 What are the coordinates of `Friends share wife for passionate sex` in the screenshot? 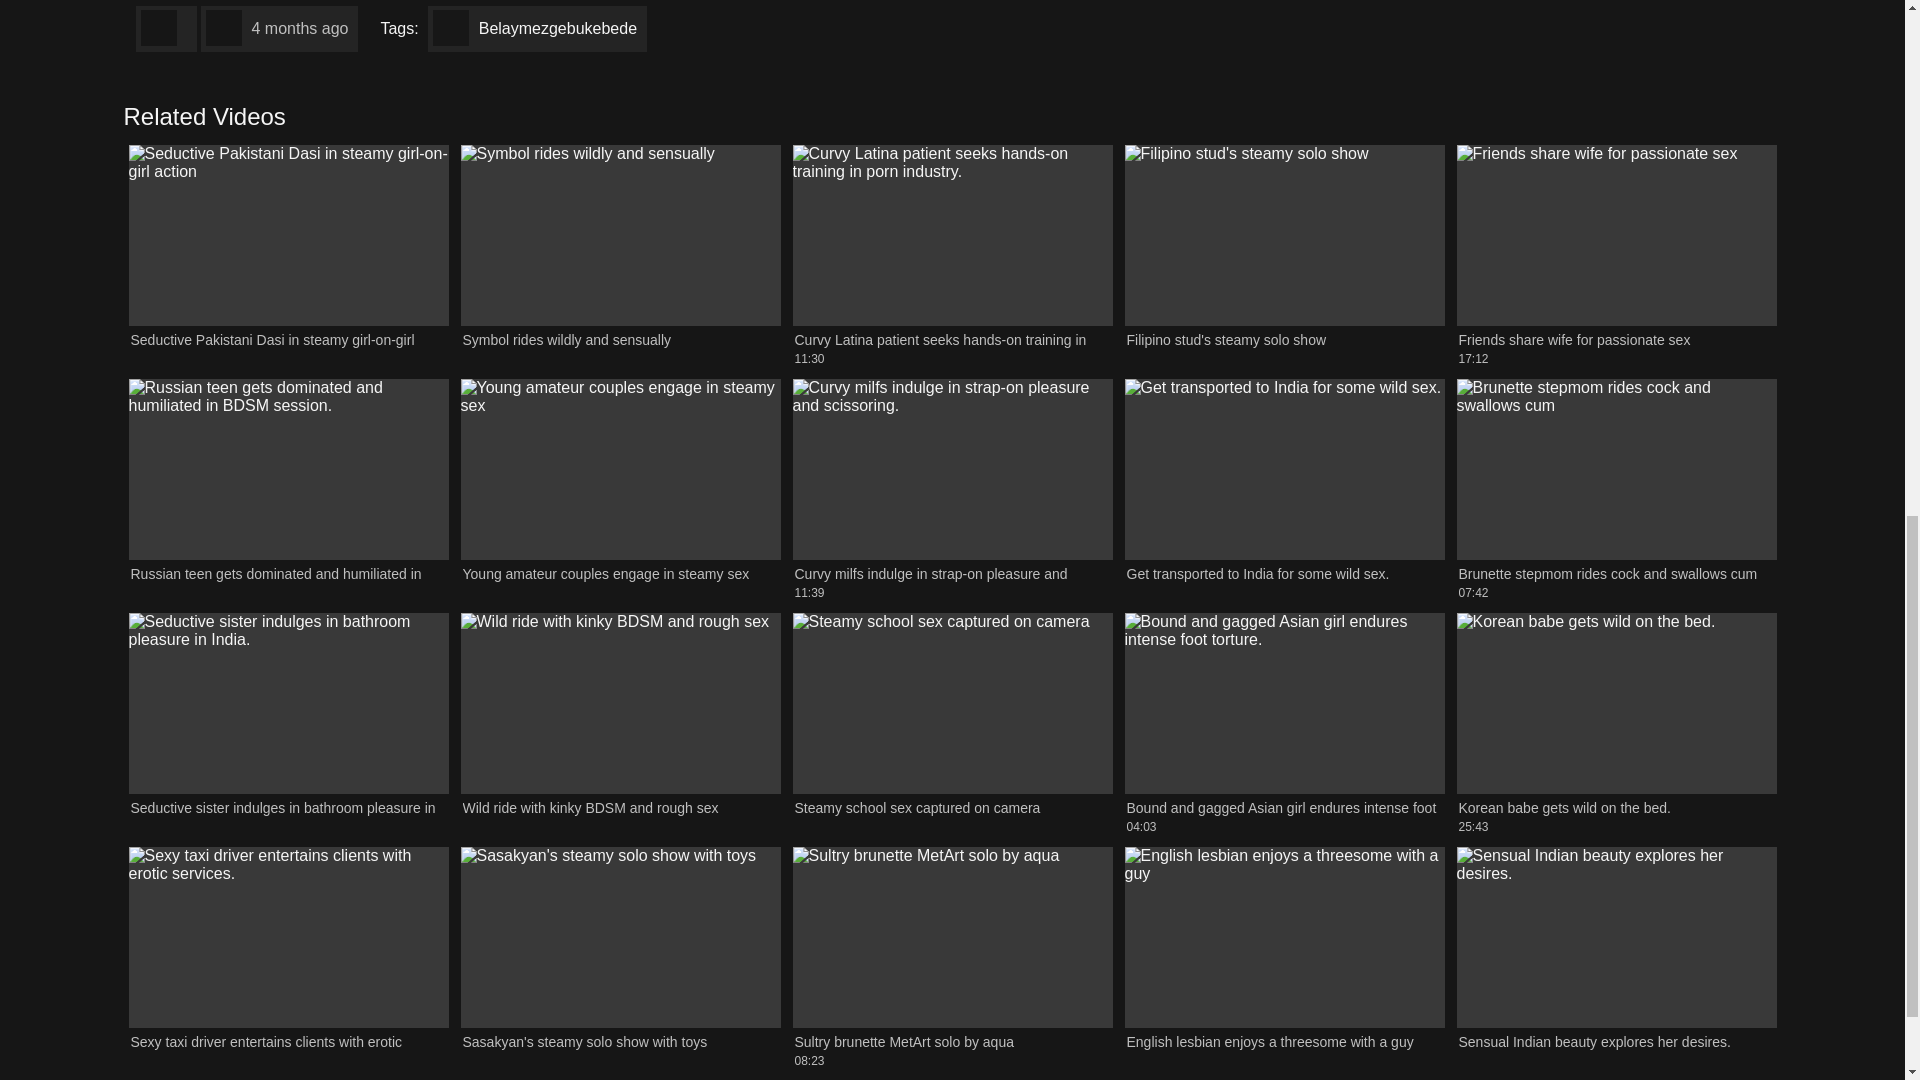 It's located at (620, 254).